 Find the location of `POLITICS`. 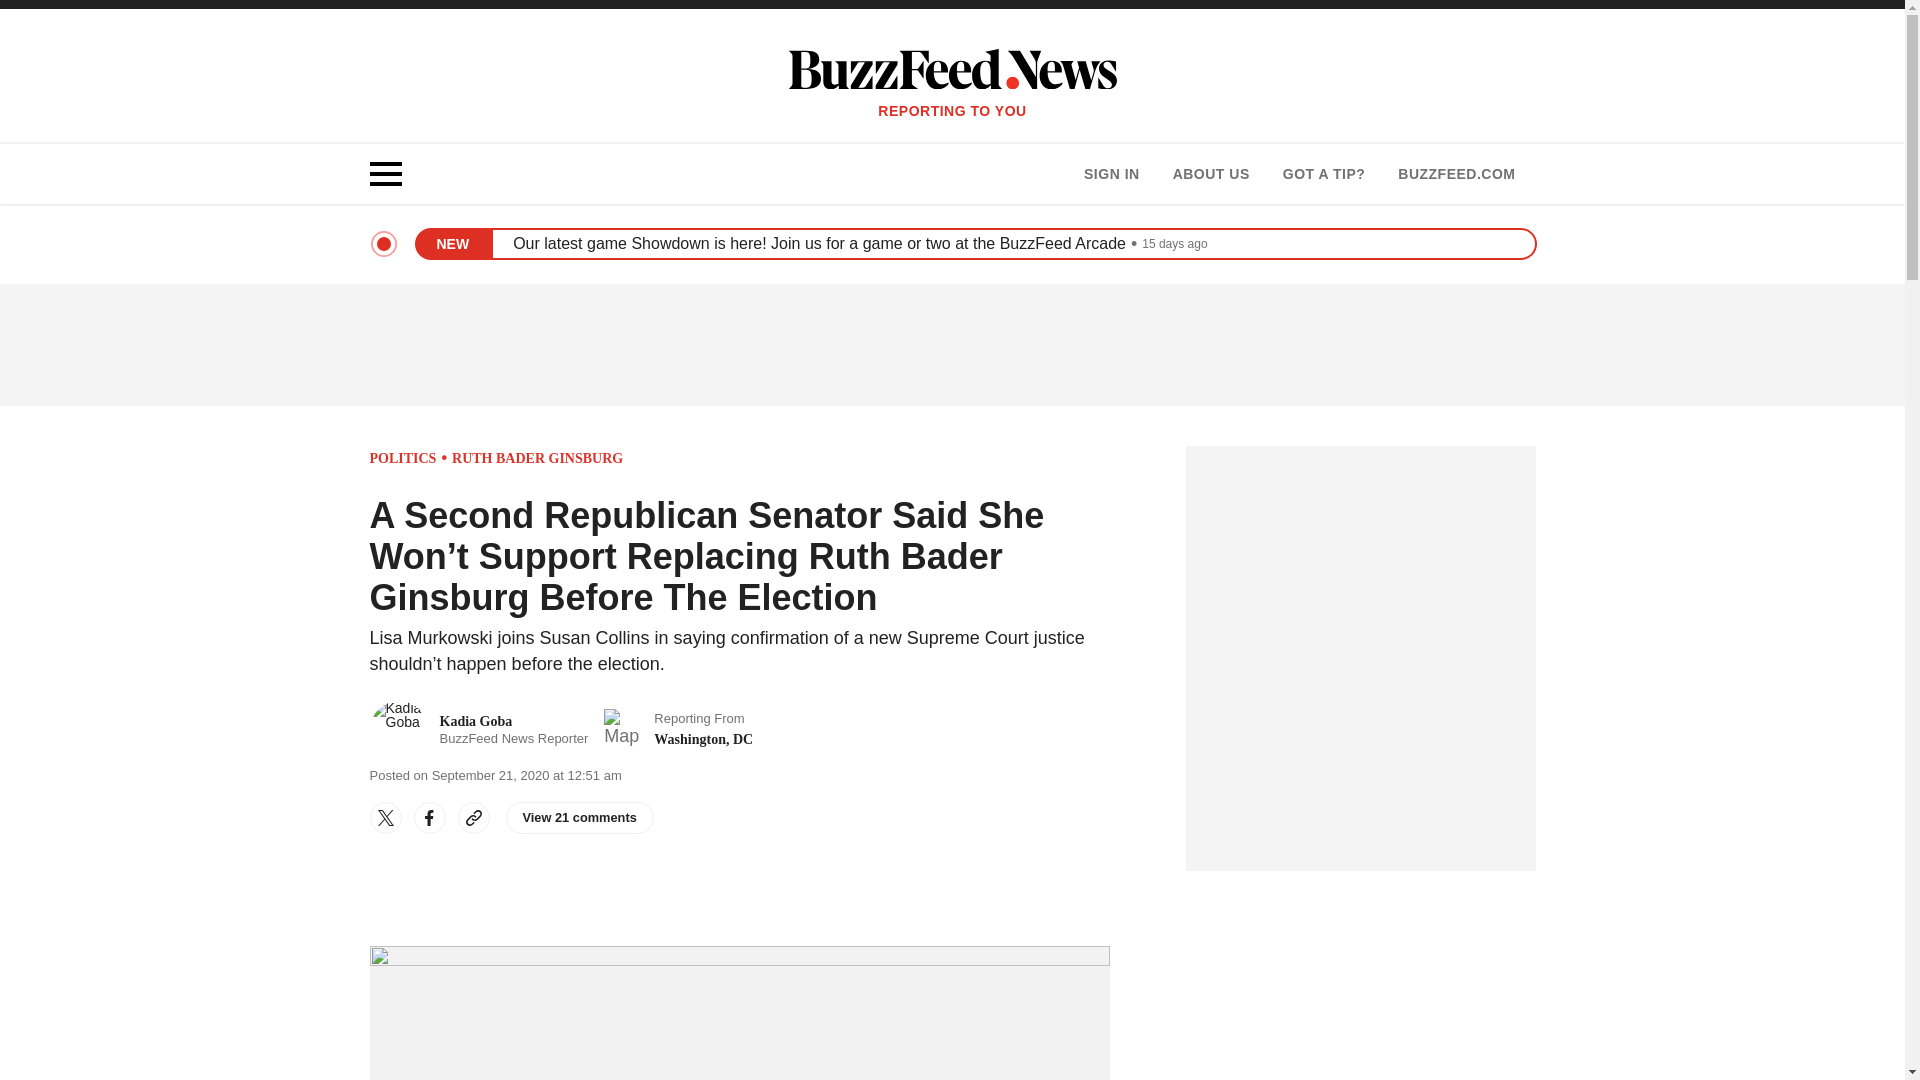

POLITICS is located at coordinates (404, 458).